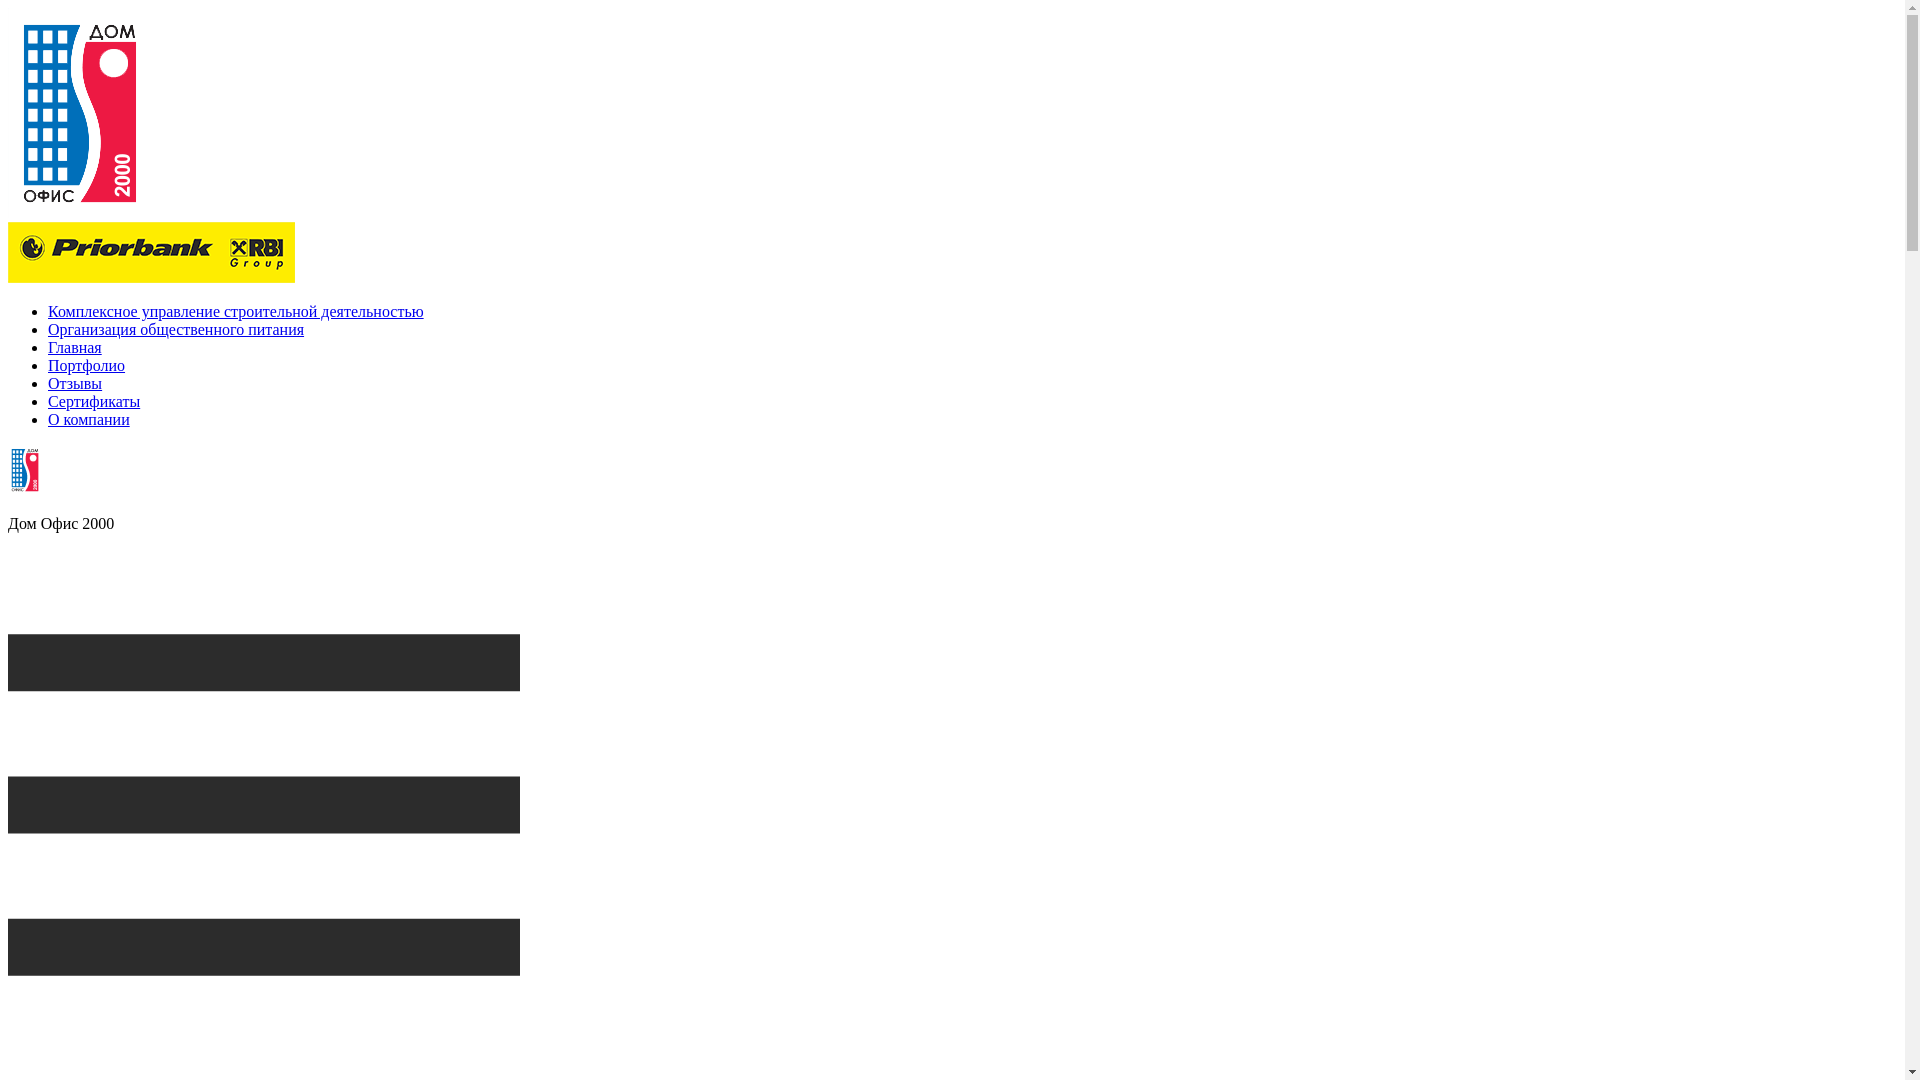 This screenshot has height=1080, width=1920. I want to click on Priorbank, so click(152, 252).